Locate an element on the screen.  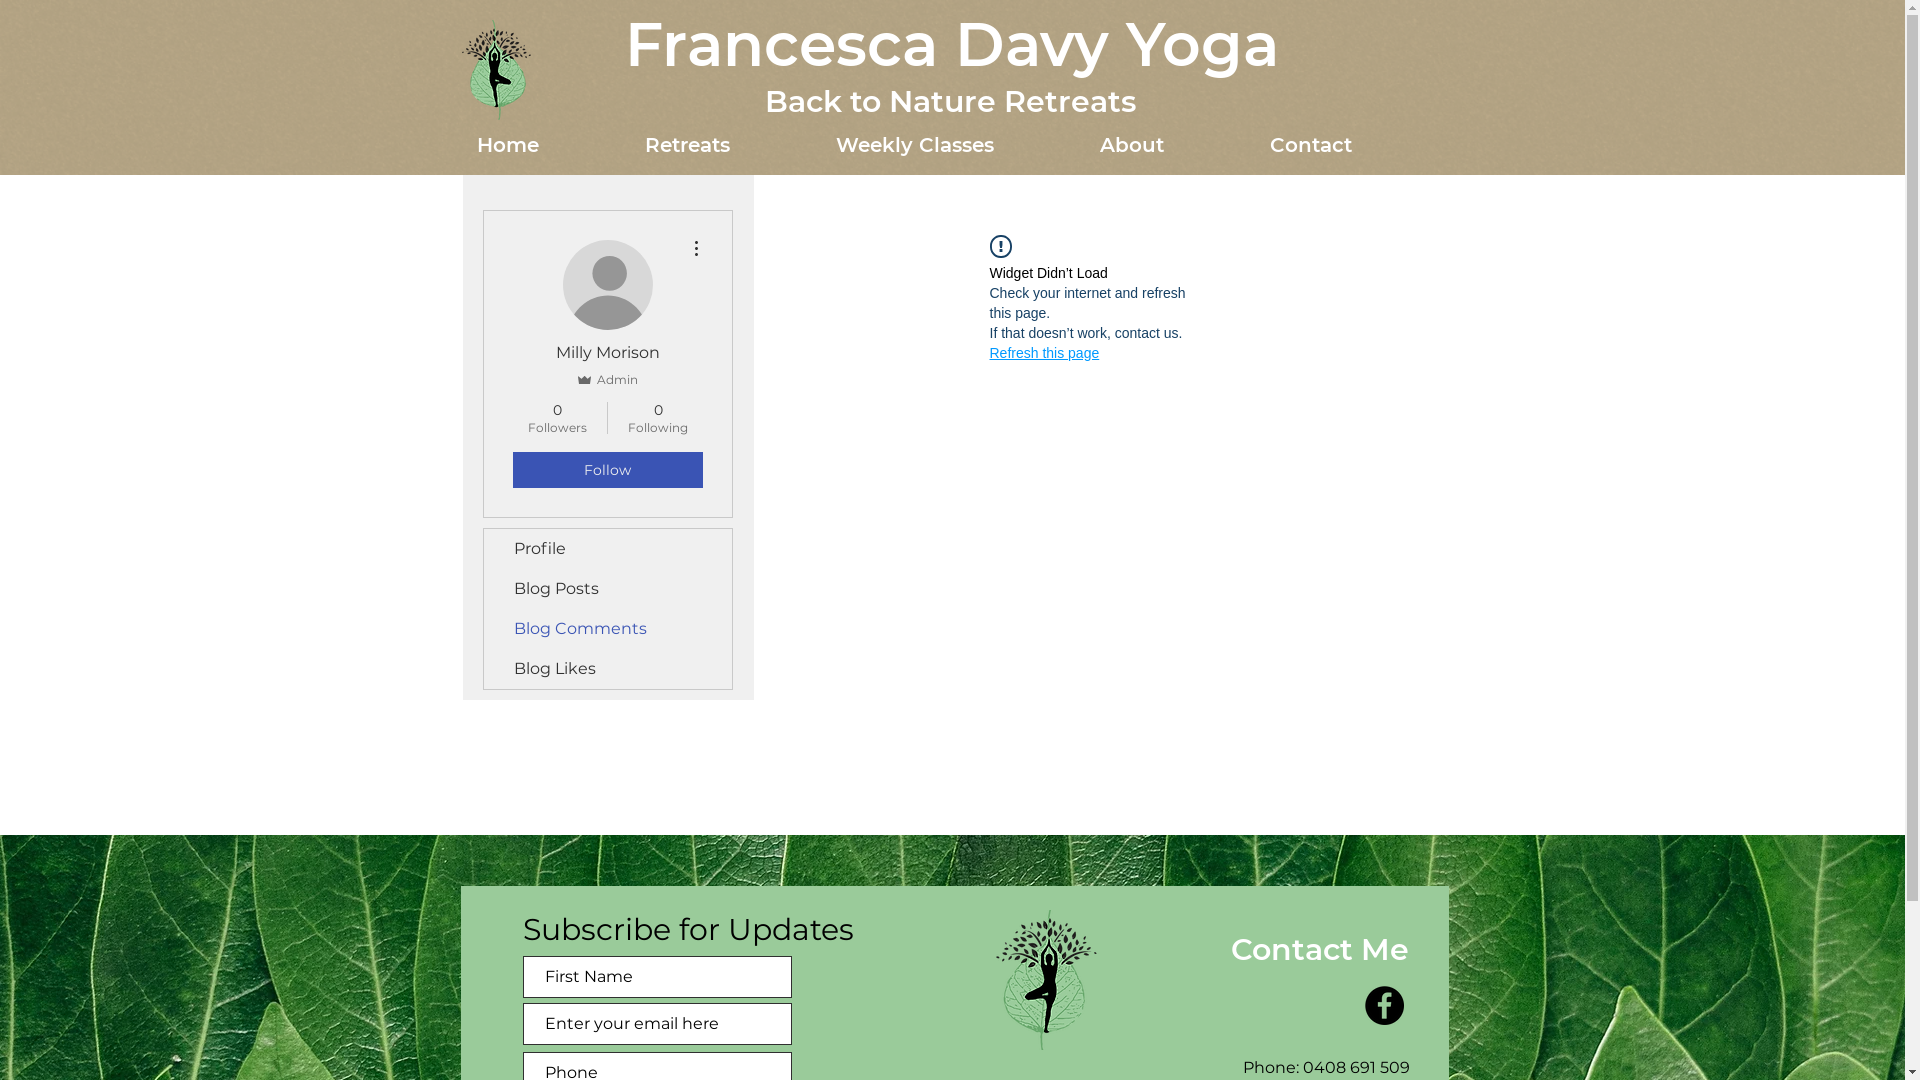
Home is located at coordinates (546, 145).